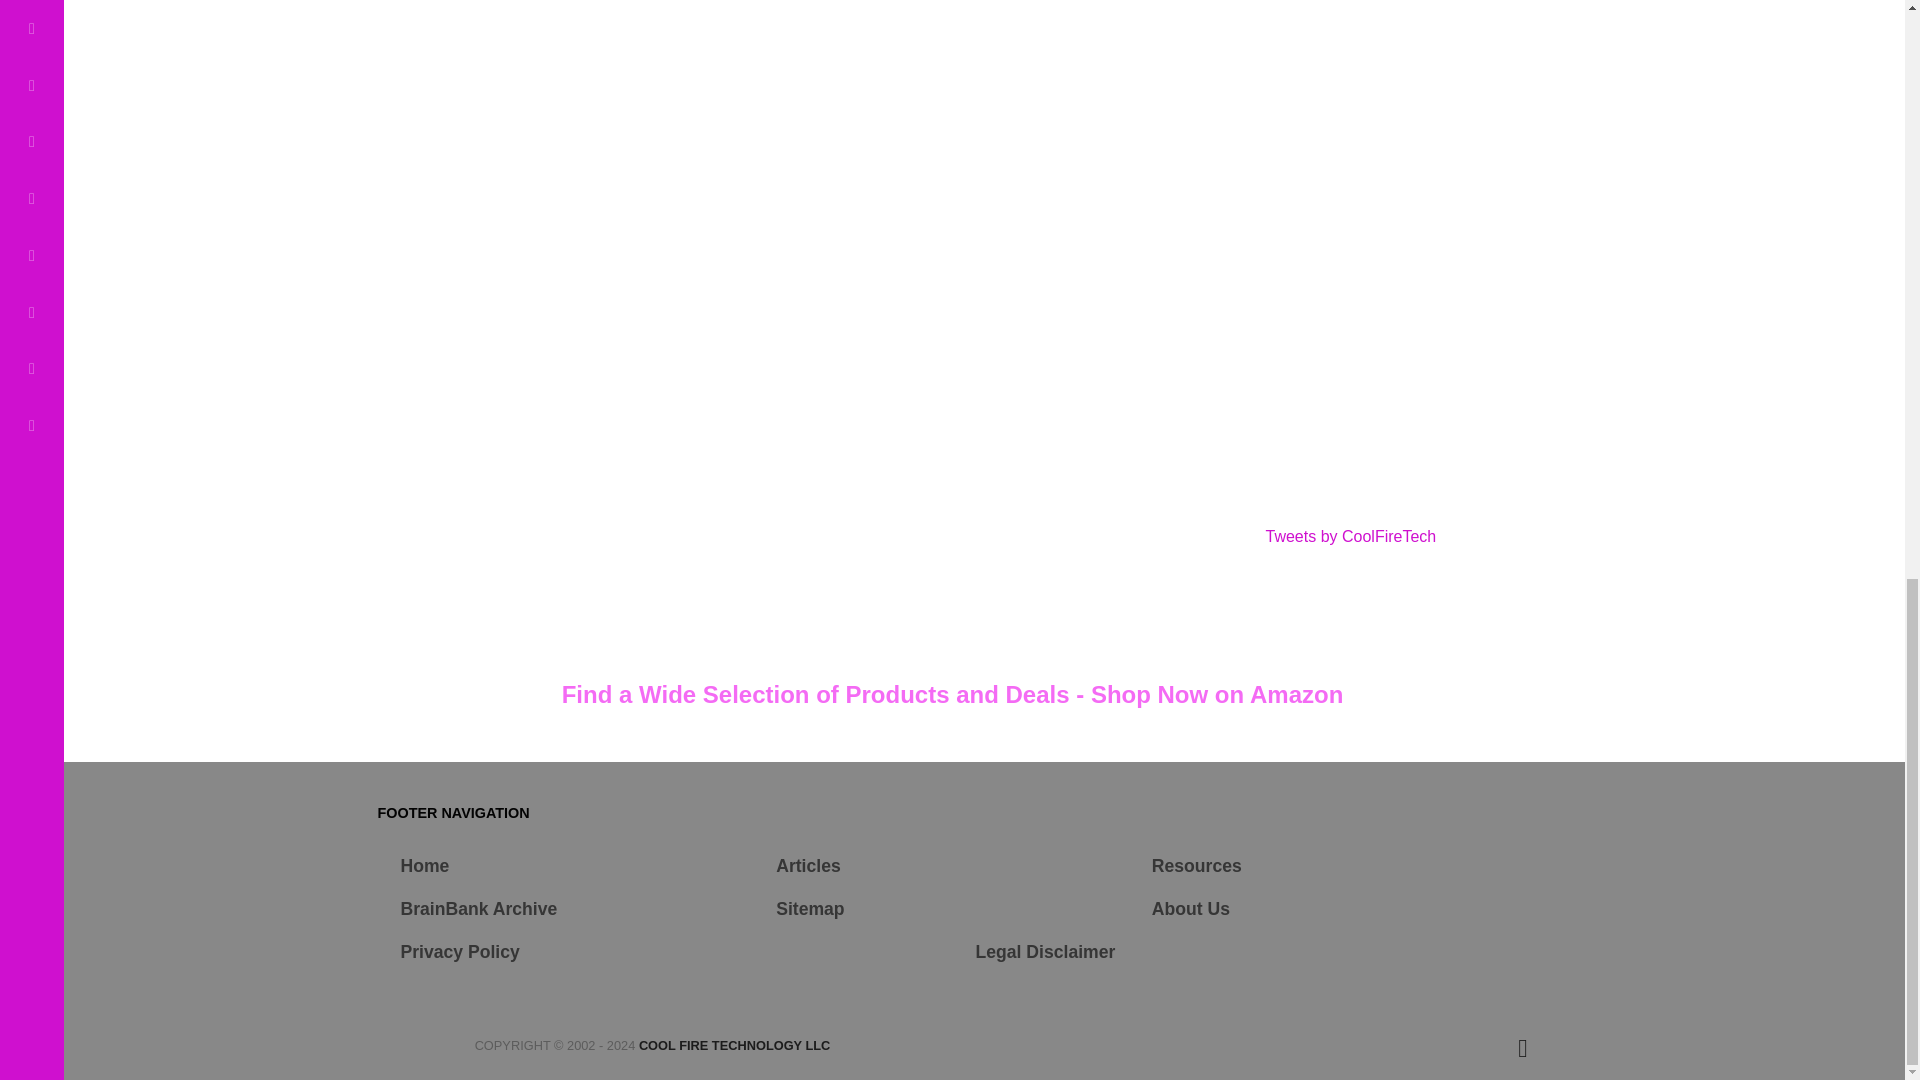 This screenshot has height=1080, width=1920. I want to click on Cool Fire Technology LLC, so click(735, 1045).